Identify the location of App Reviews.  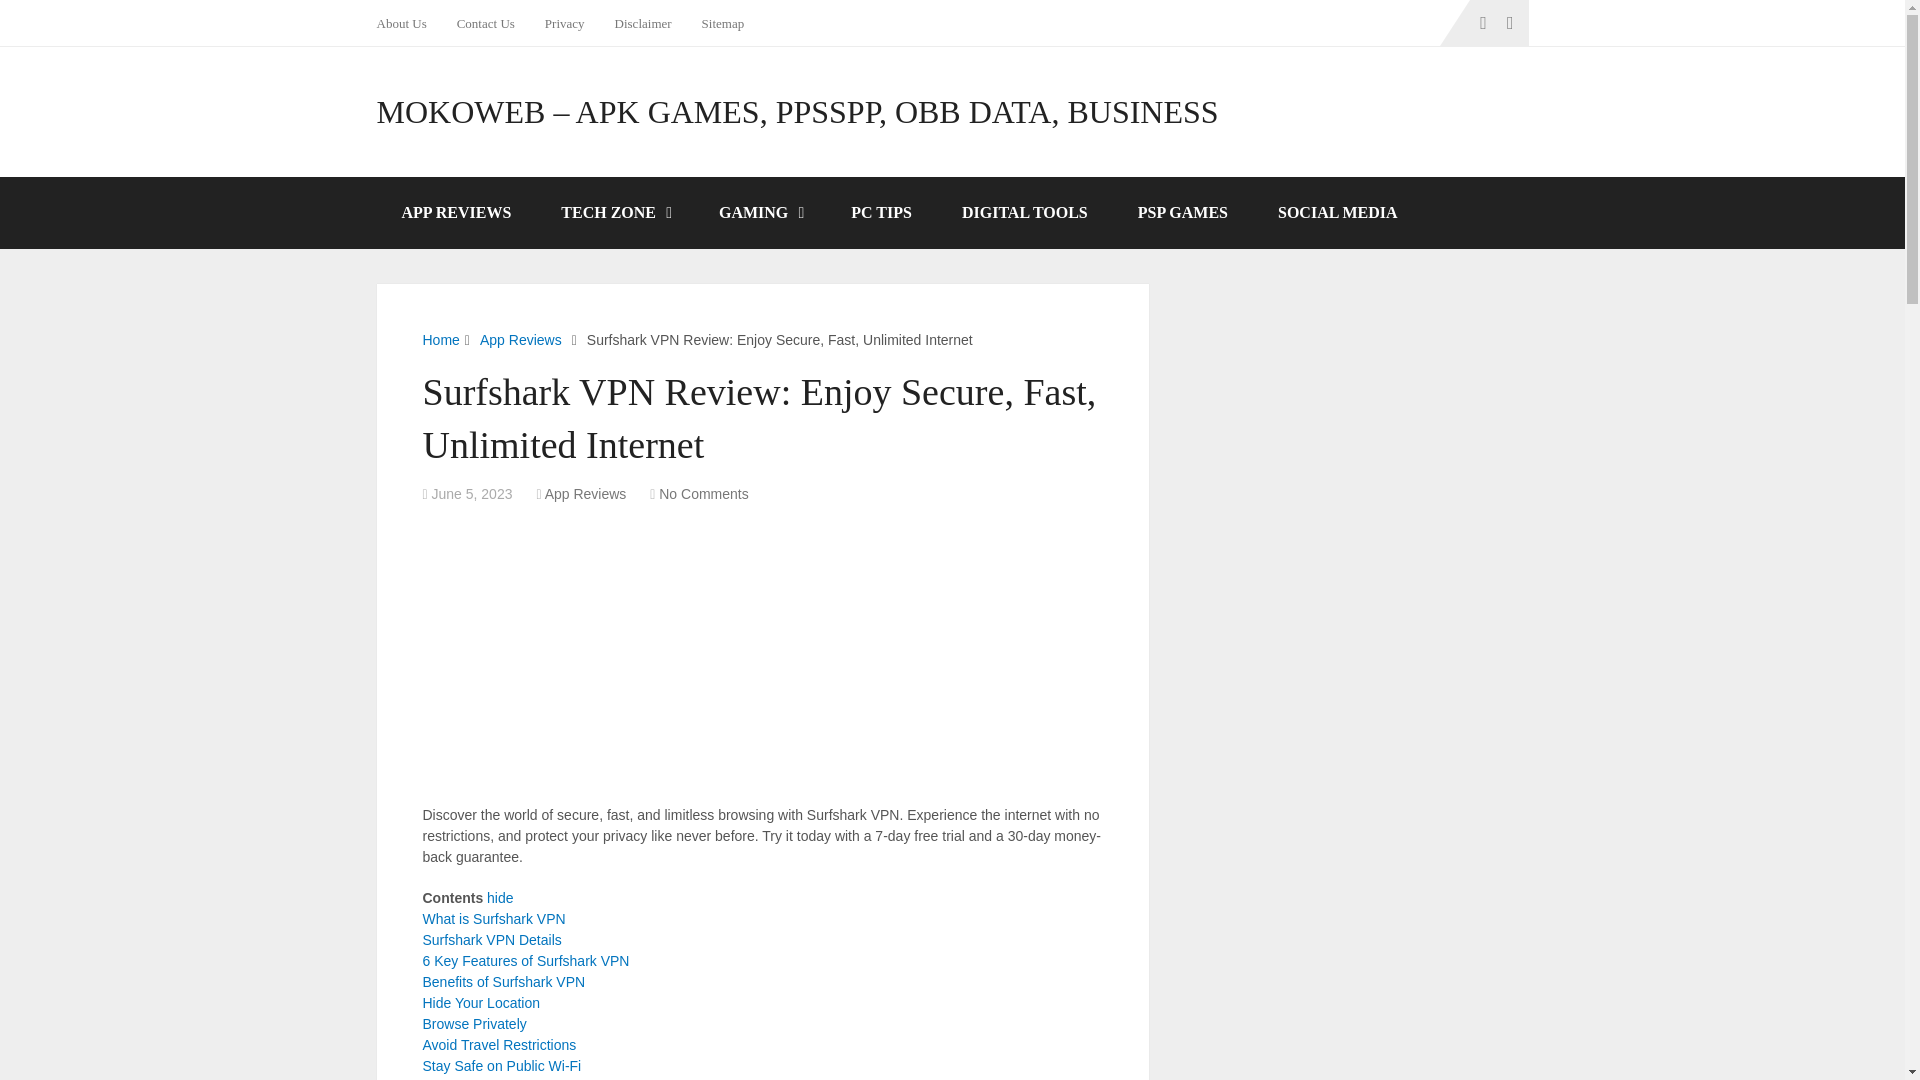
(586, 494).